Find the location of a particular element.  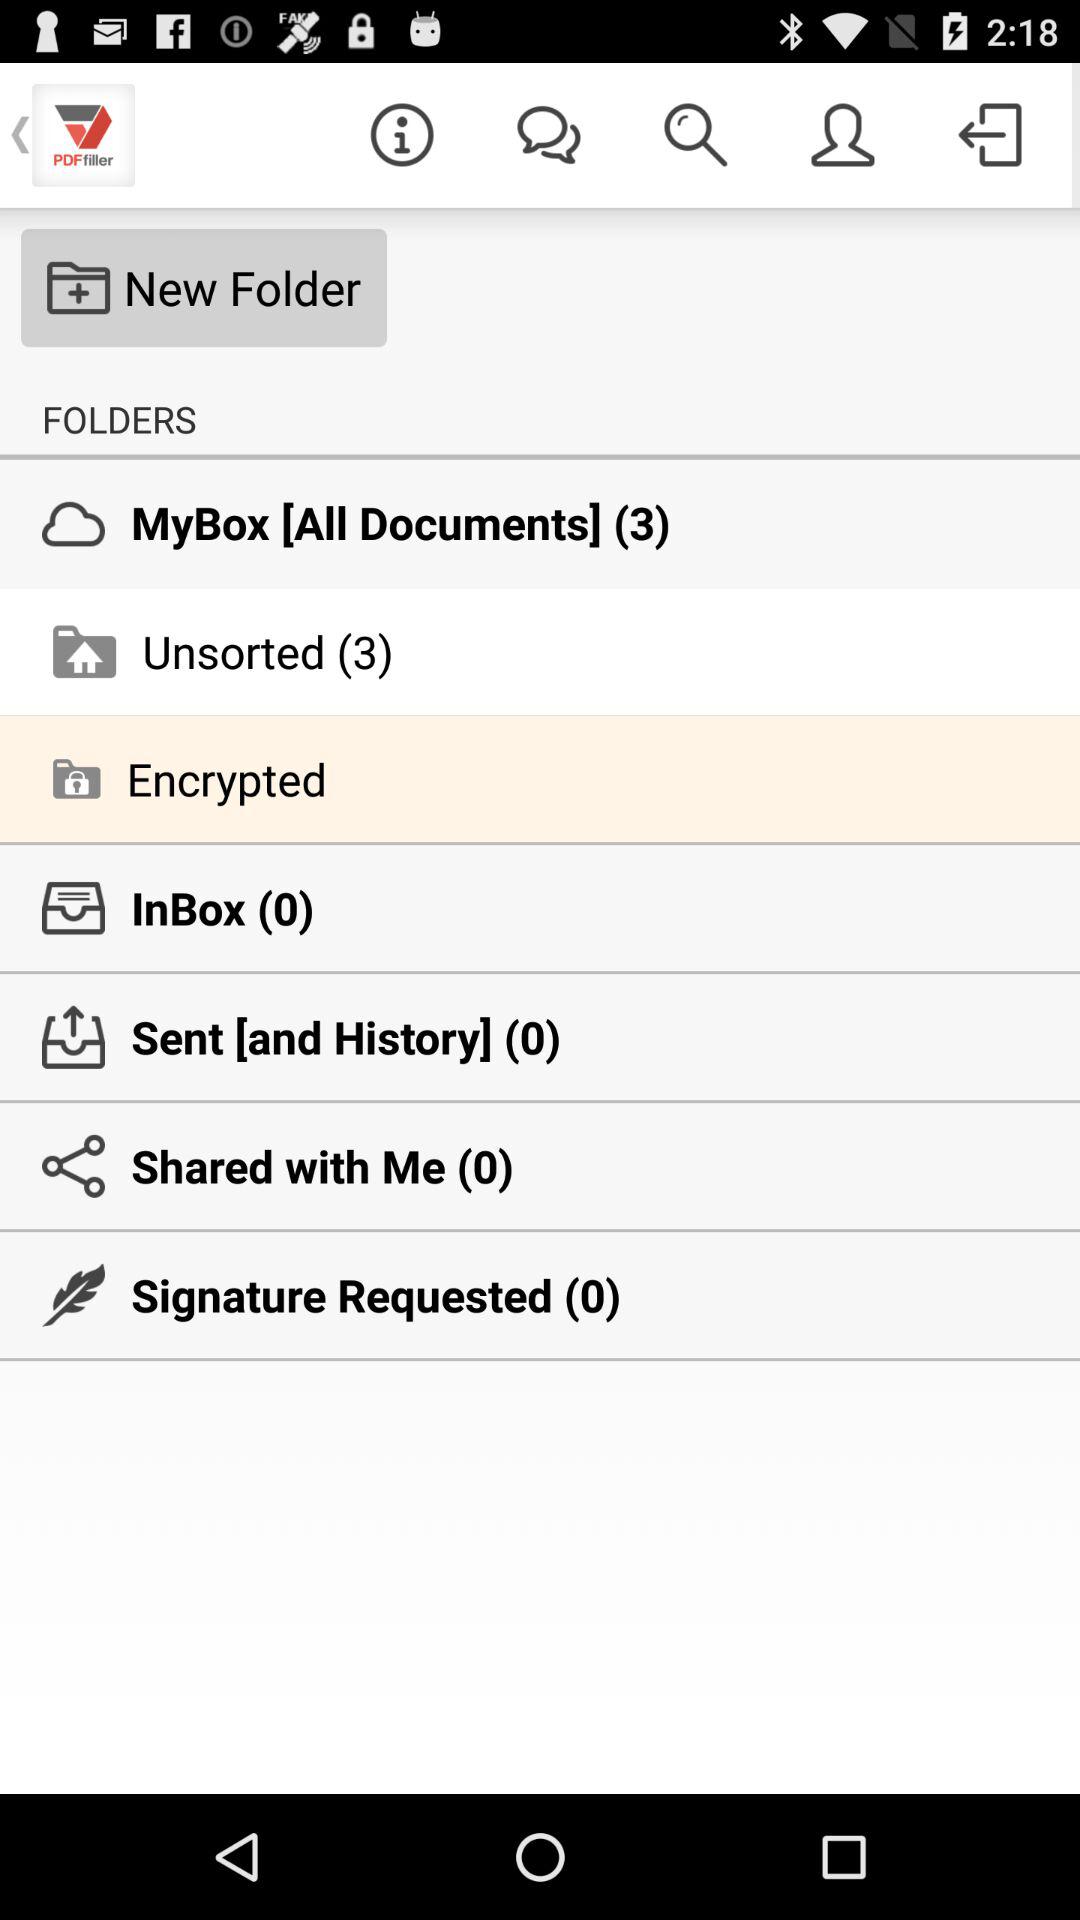

turn on new folder button is located at coordinates (204, 288).